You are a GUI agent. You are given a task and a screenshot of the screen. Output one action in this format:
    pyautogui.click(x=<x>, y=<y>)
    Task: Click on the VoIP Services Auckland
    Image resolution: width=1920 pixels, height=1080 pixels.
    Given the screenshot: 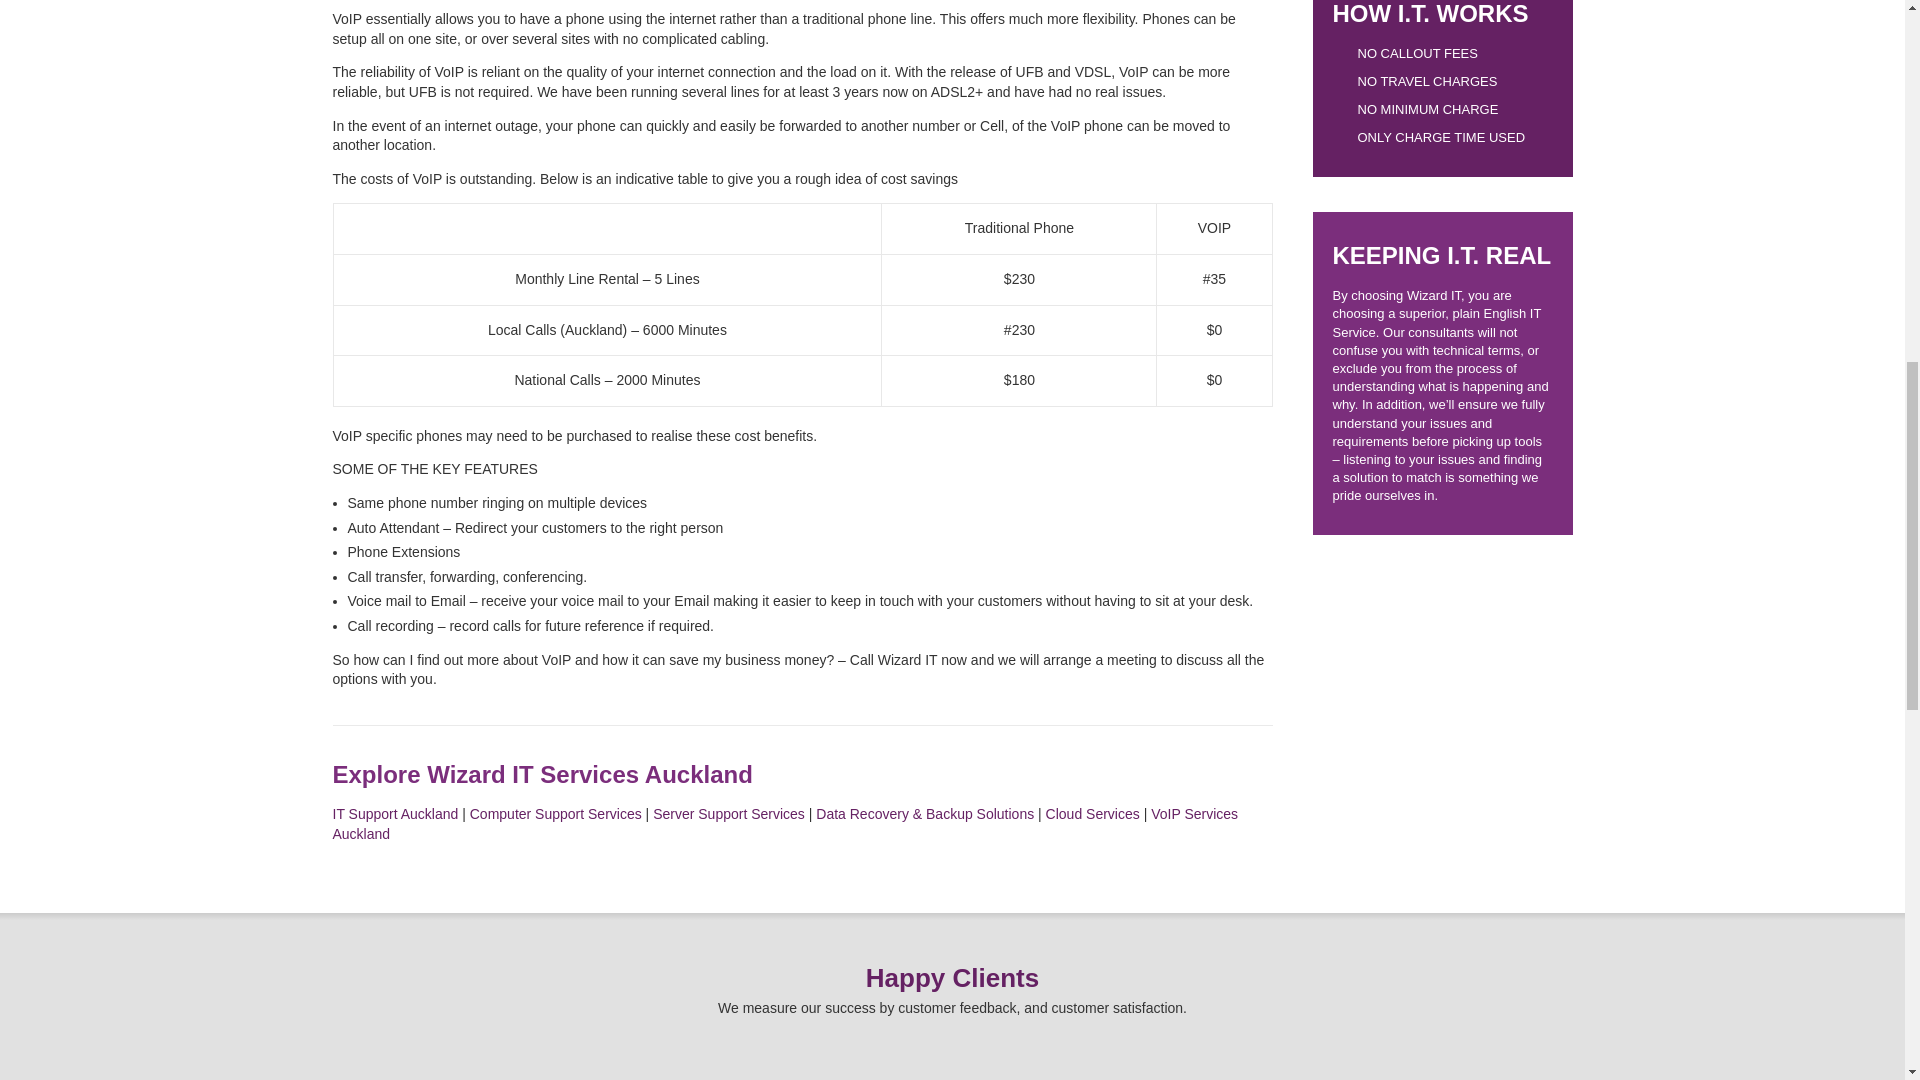 What is the action you would take?
    pyautogui.click(x=785, y=824)
    